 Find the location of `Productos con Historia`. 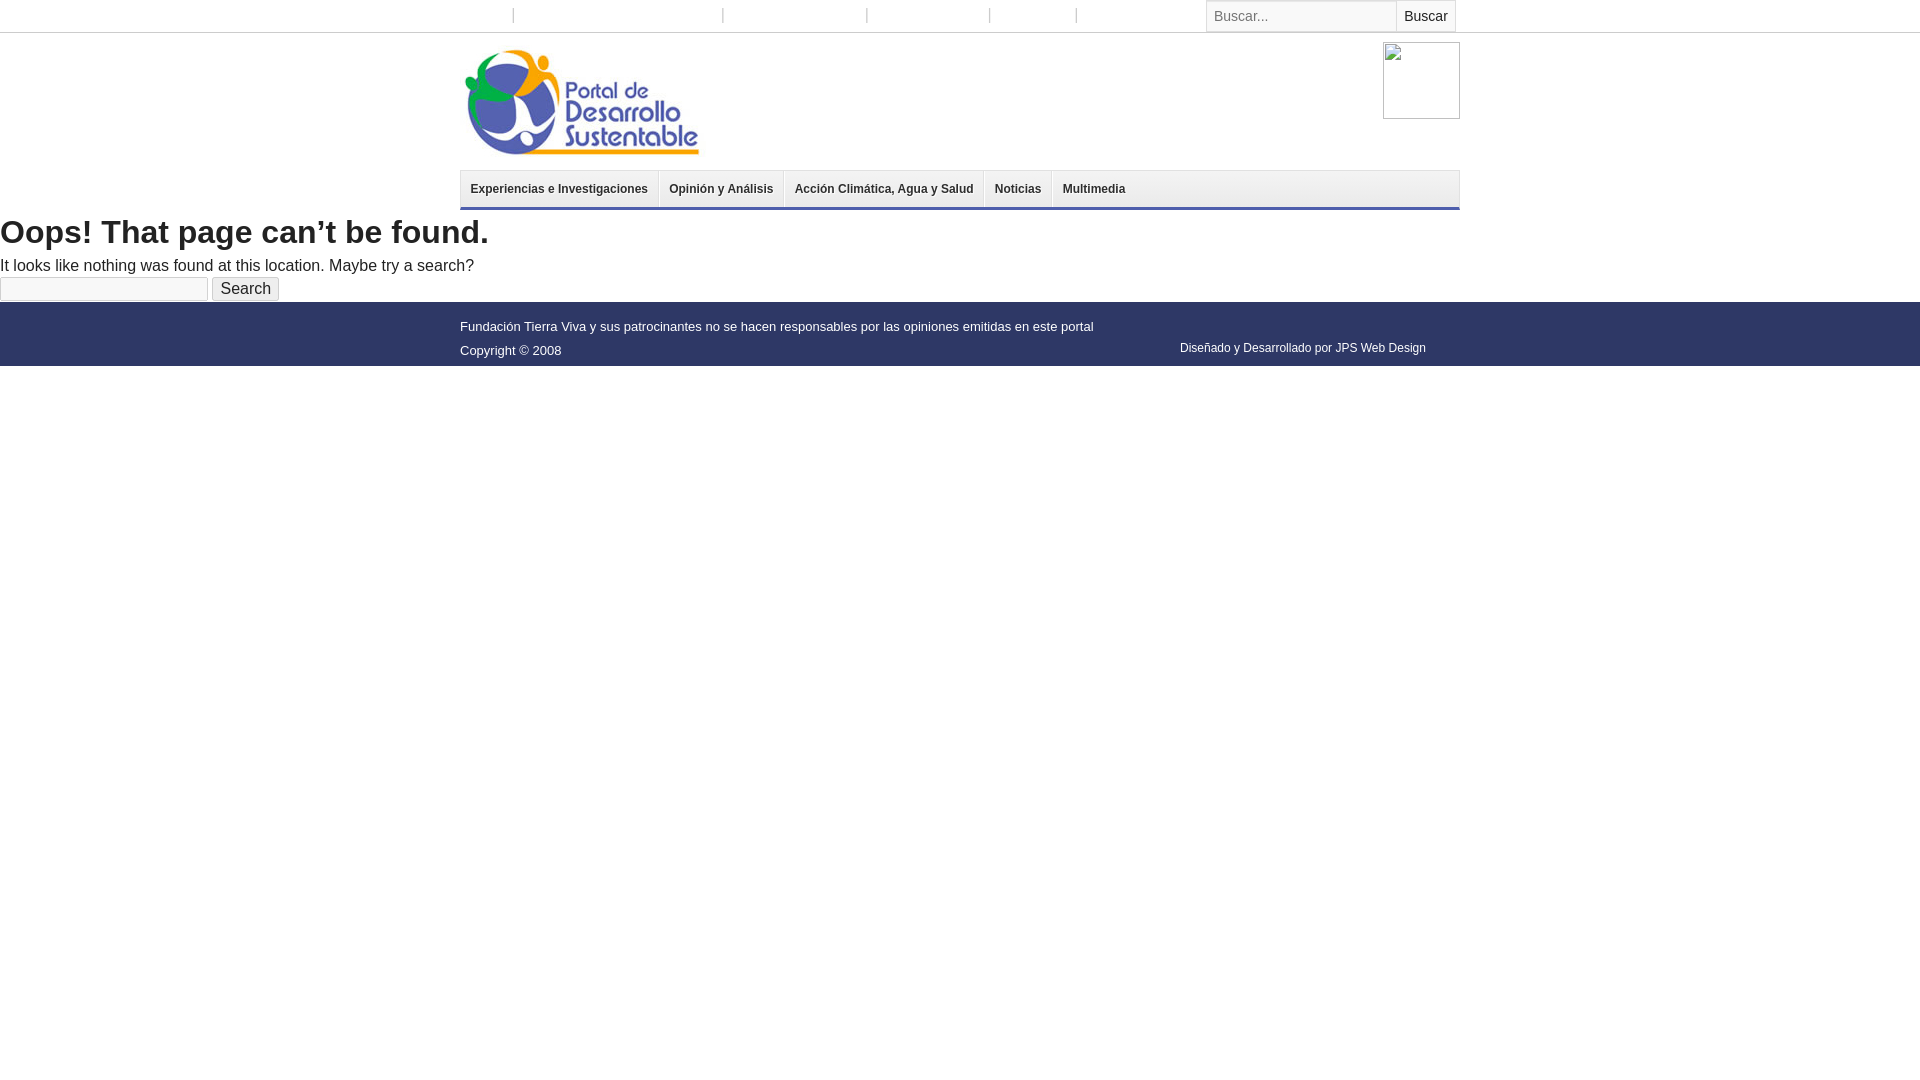

Productos con Historia is located at coordinates (795, 16).